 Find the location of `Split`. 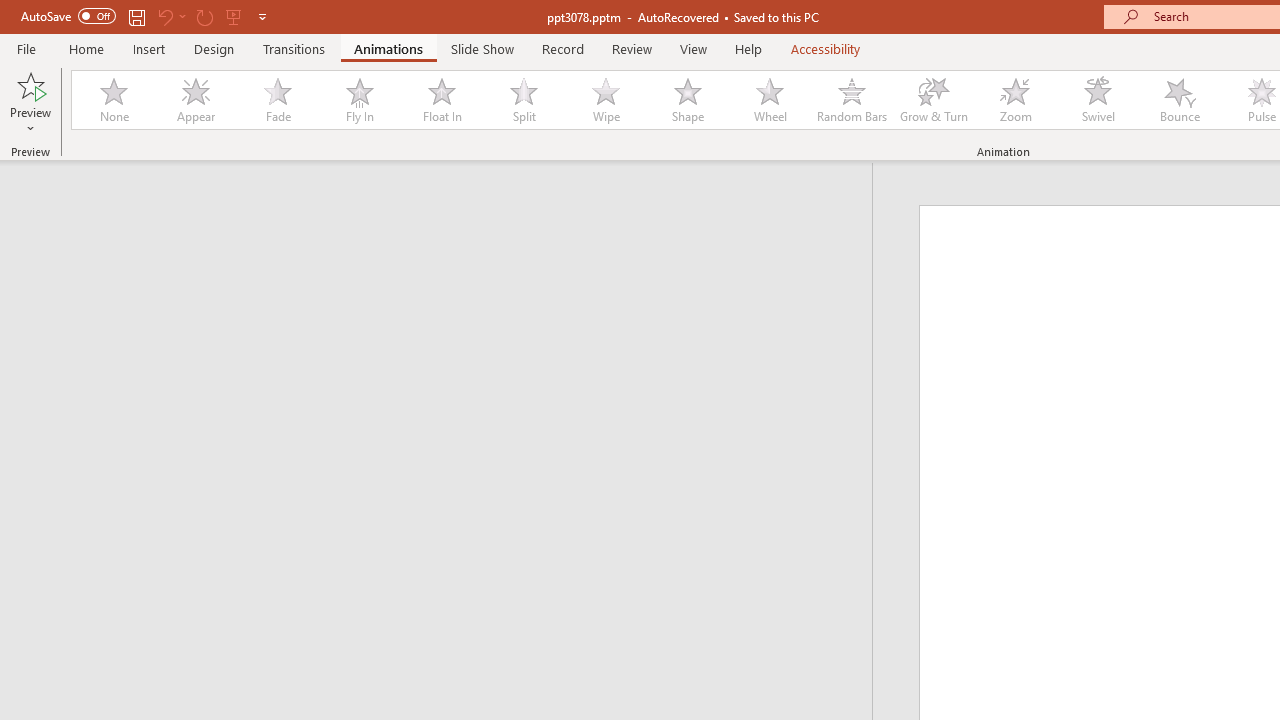

Split is located at coordinates (523, 100).